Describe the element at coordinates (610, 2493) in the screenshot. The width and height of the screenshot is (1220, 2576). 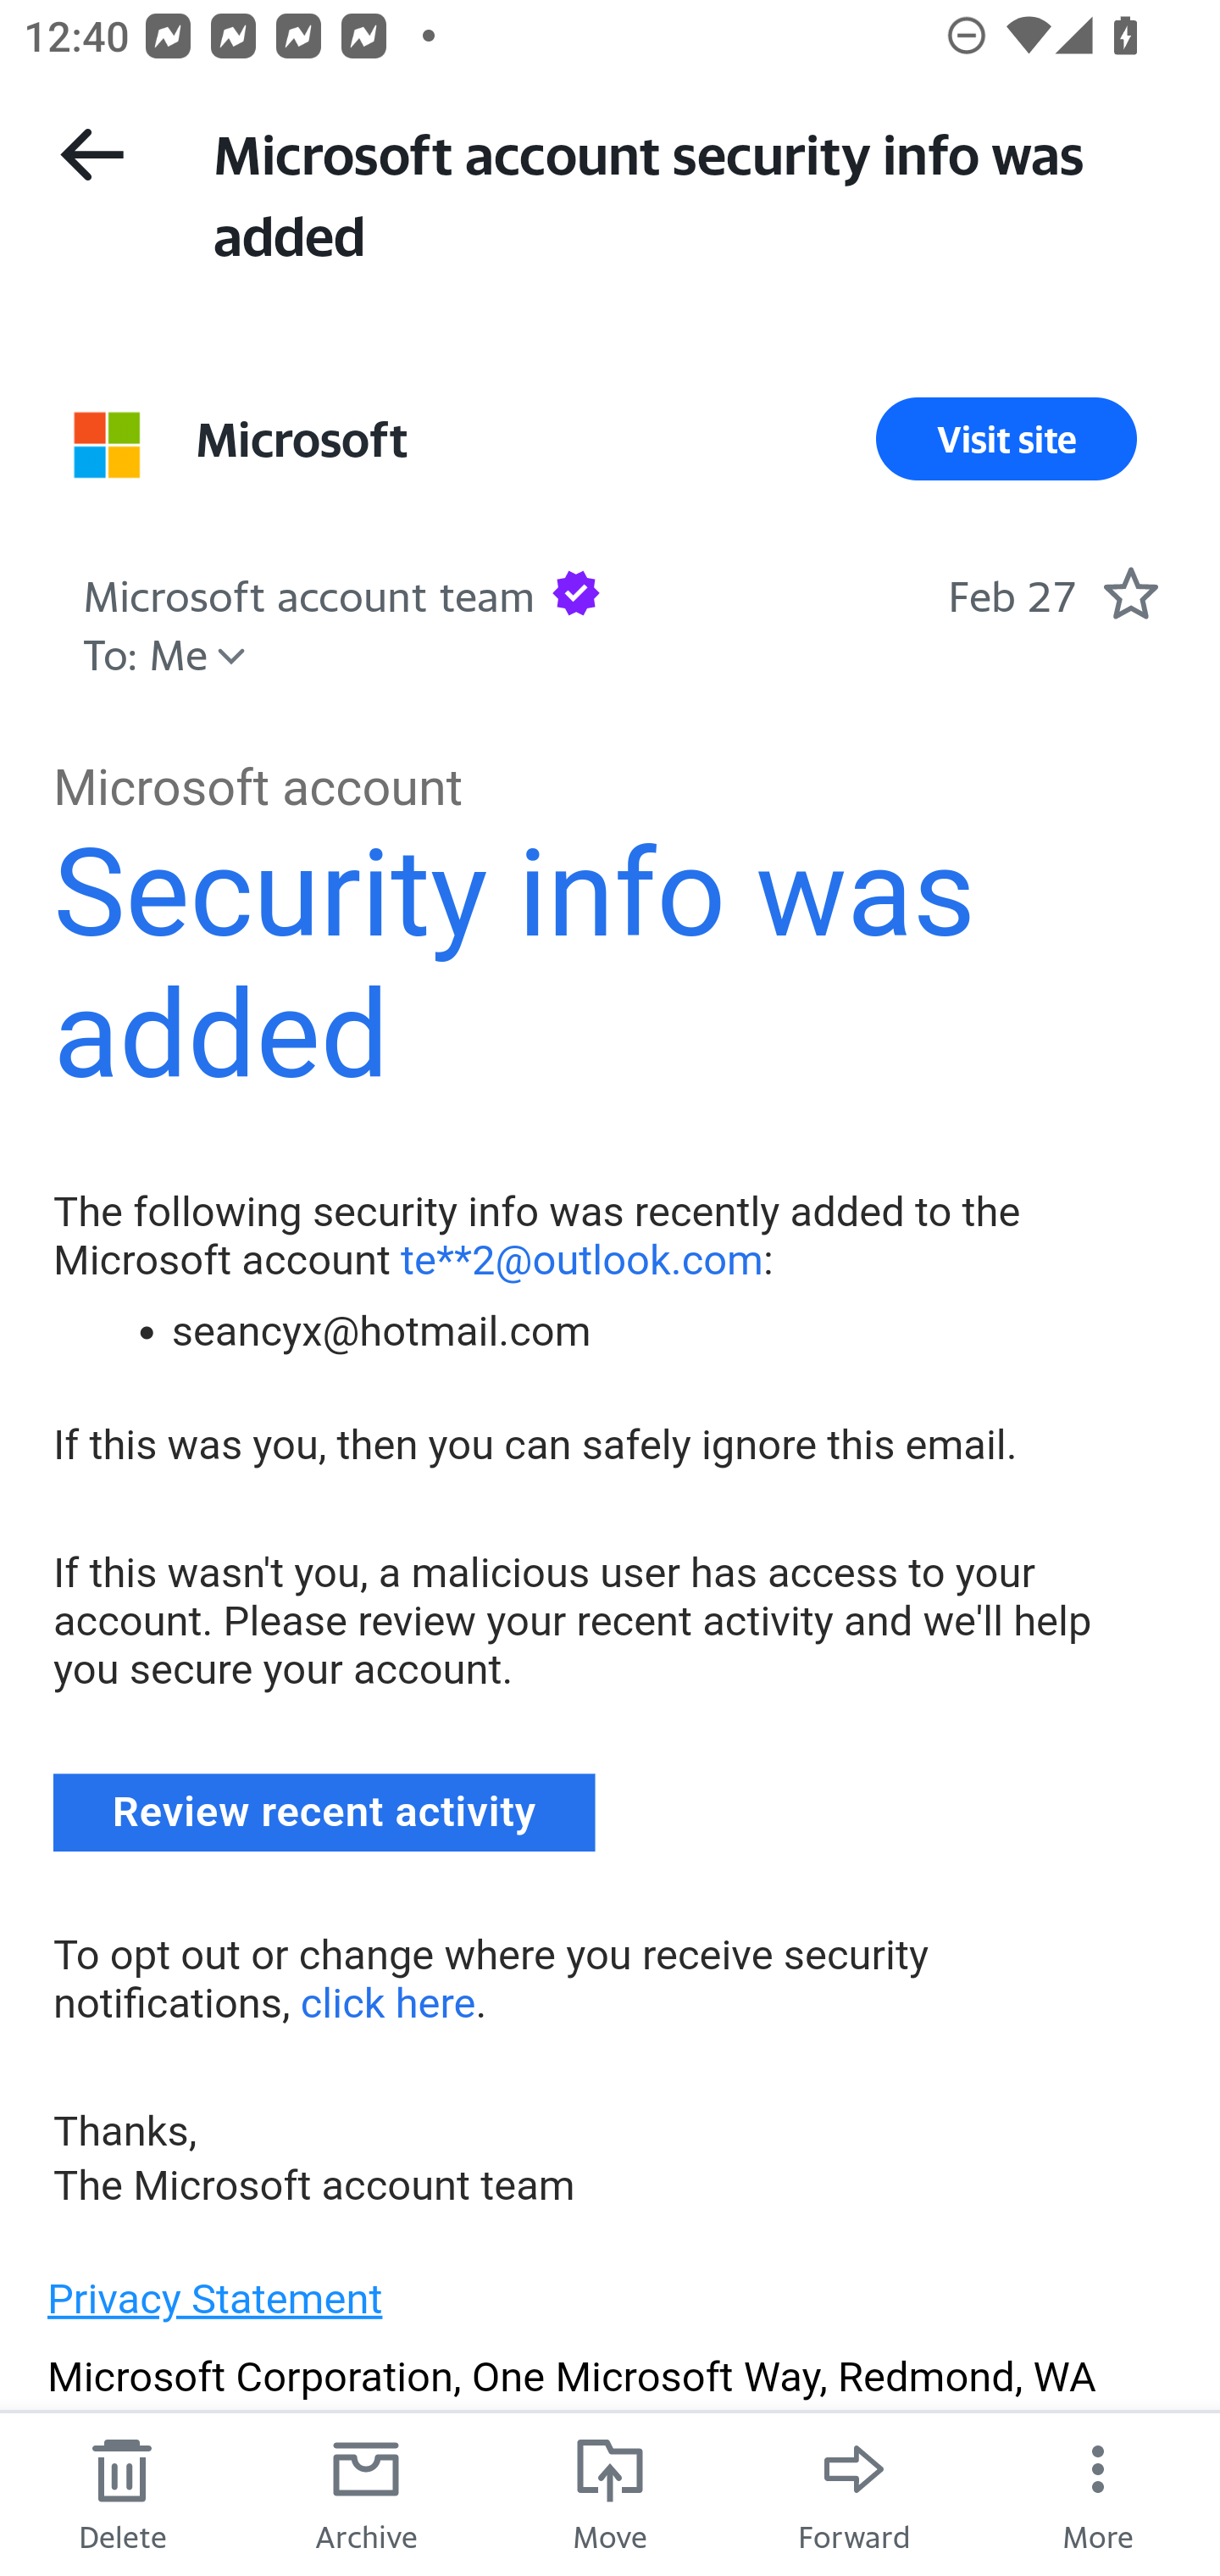
I see `Move` at that location.